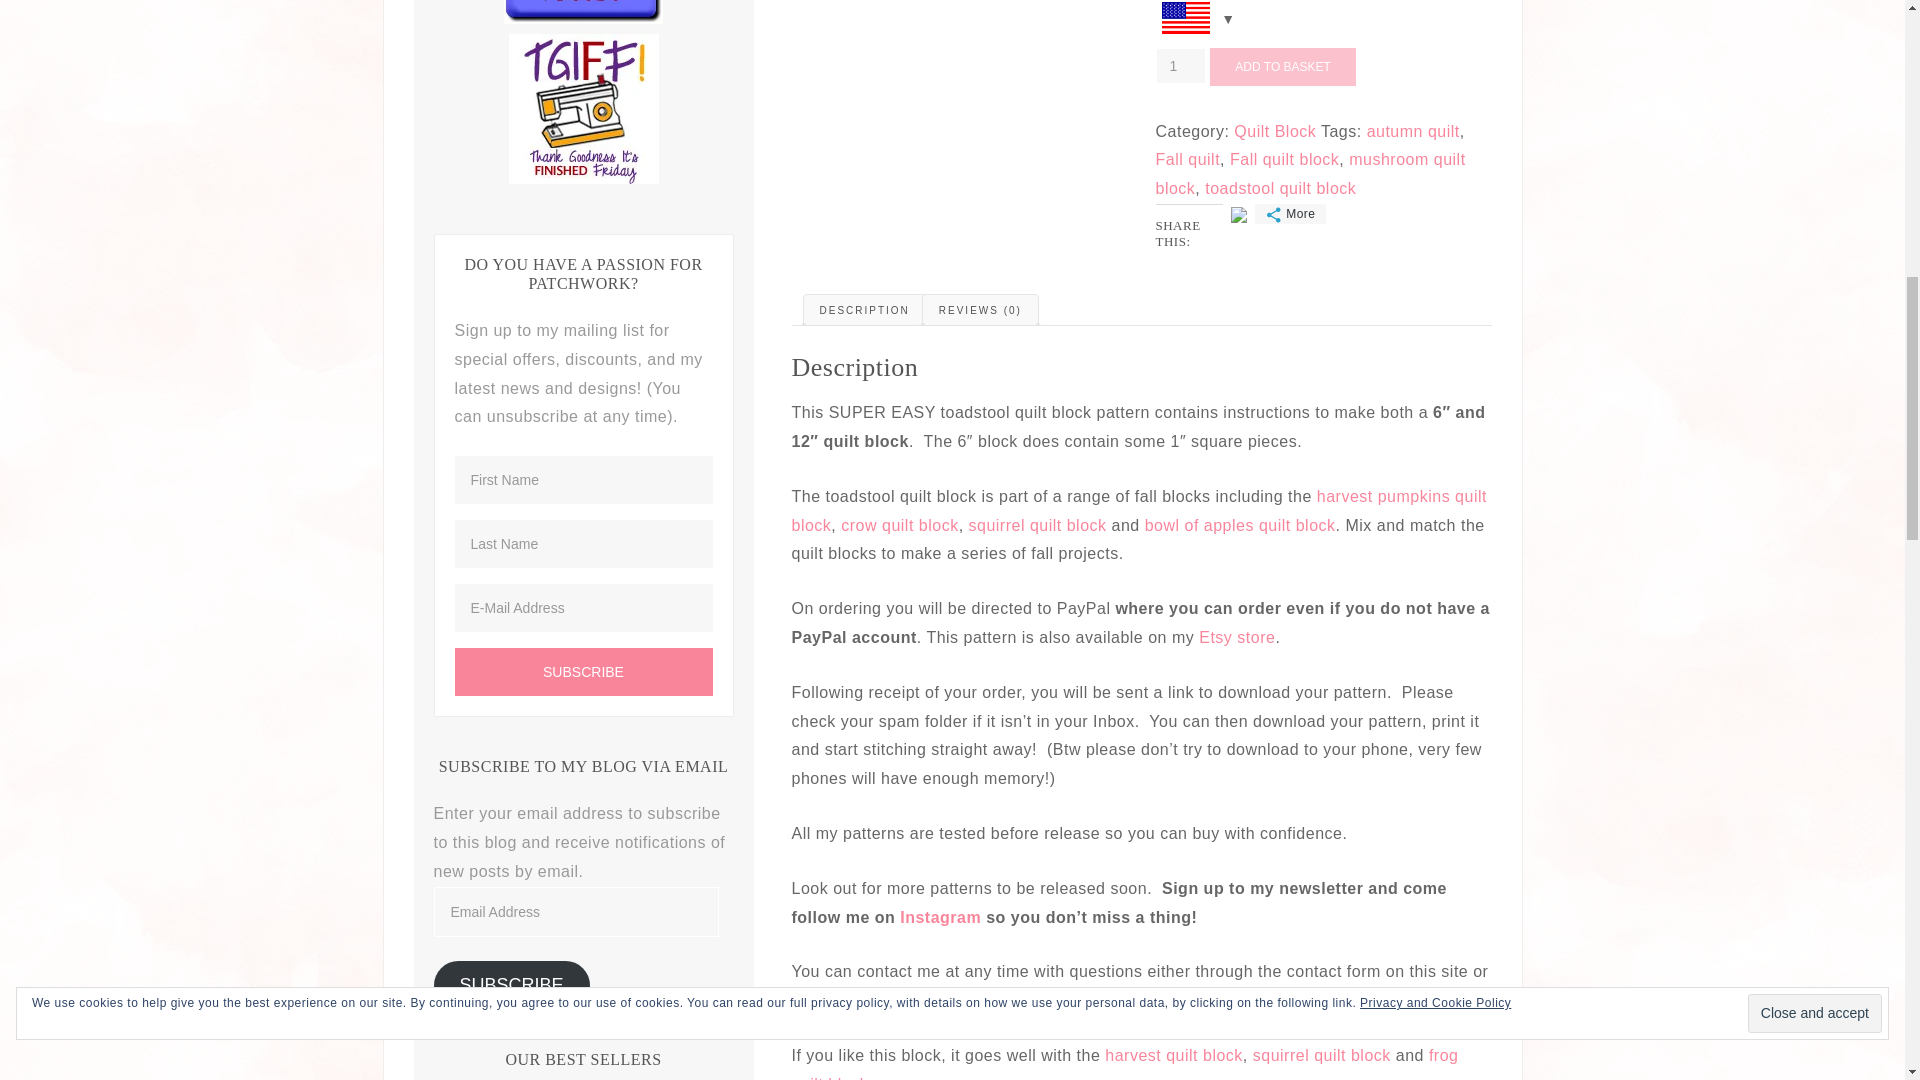  I want to click on Etsy store, so click(1236, 636).